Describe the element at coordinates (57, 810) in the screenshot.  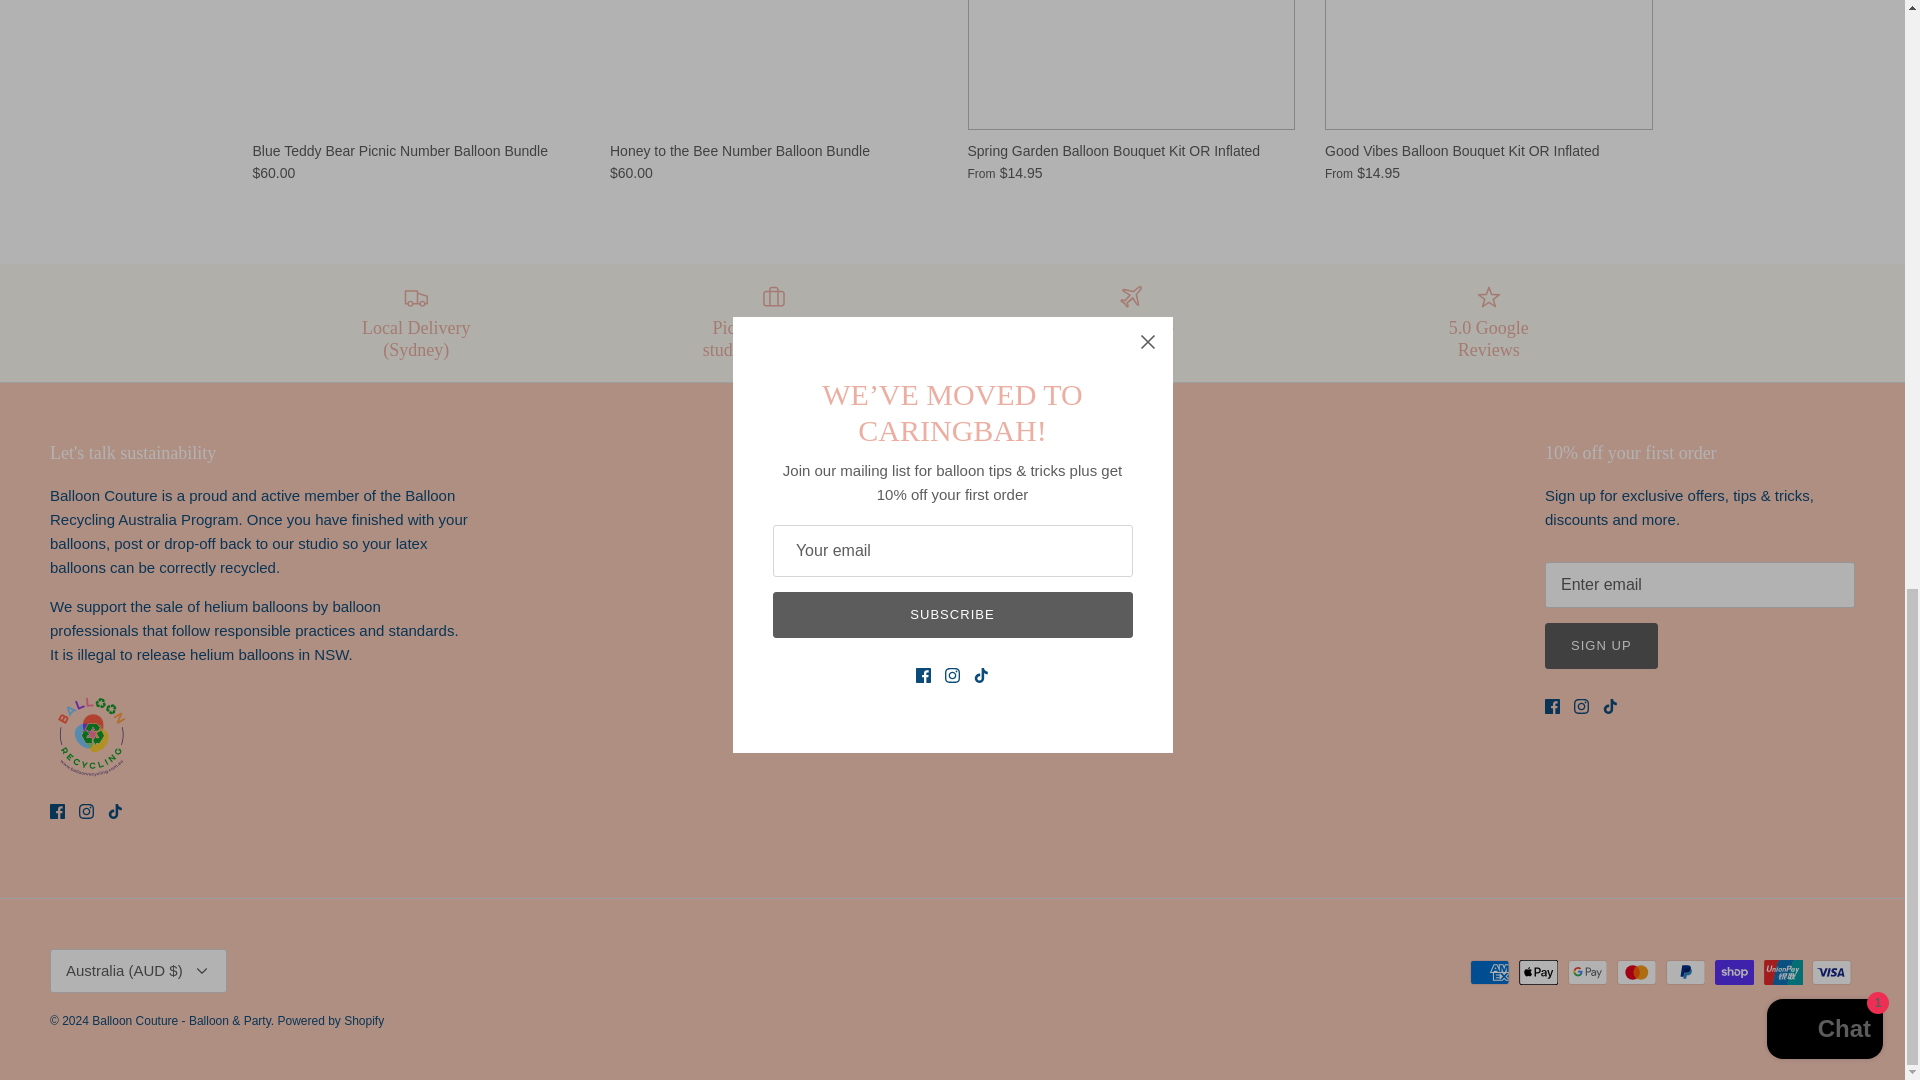
I see `Facebook` at that location.